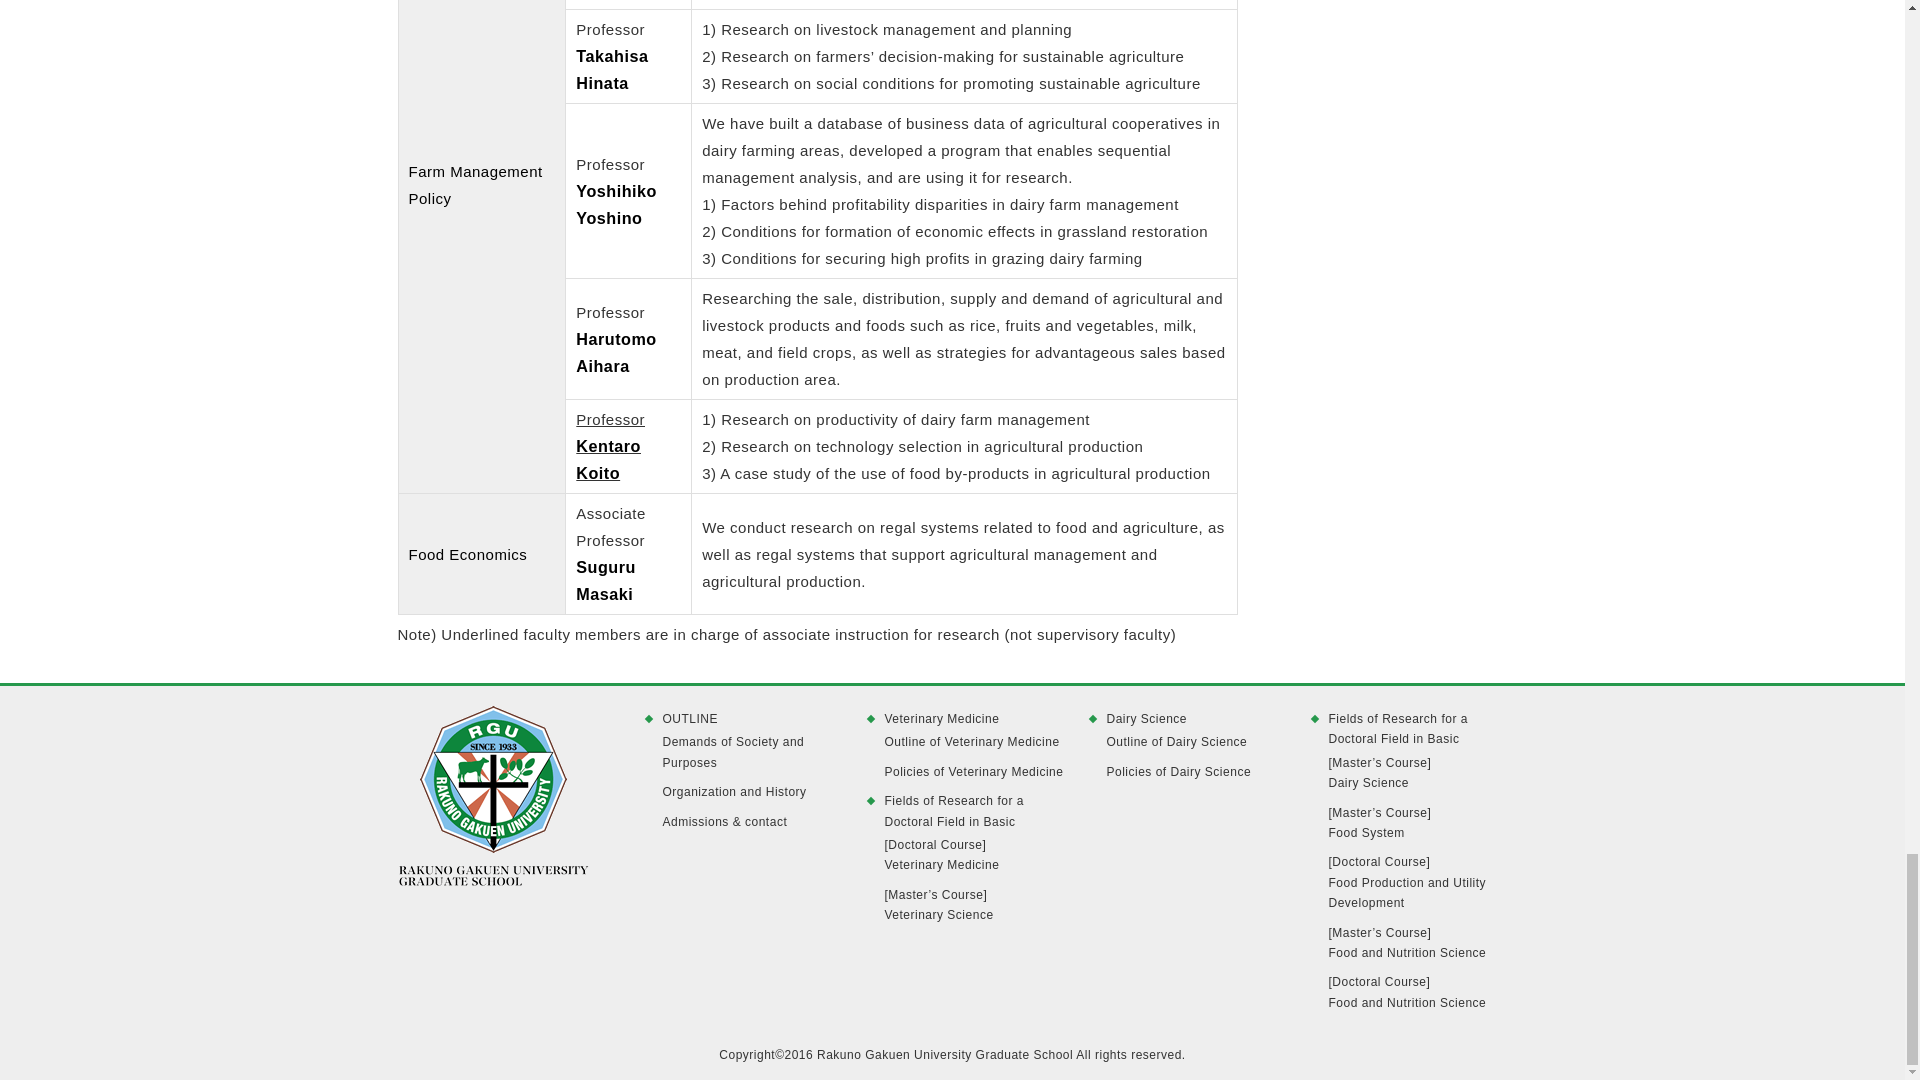 This screenshot has width=1920, height=1080. What do you see at coordinates (973, 742) in the screenshot?
I see `Outline of Veterinary Medicine` at bounding box center [973, 742].